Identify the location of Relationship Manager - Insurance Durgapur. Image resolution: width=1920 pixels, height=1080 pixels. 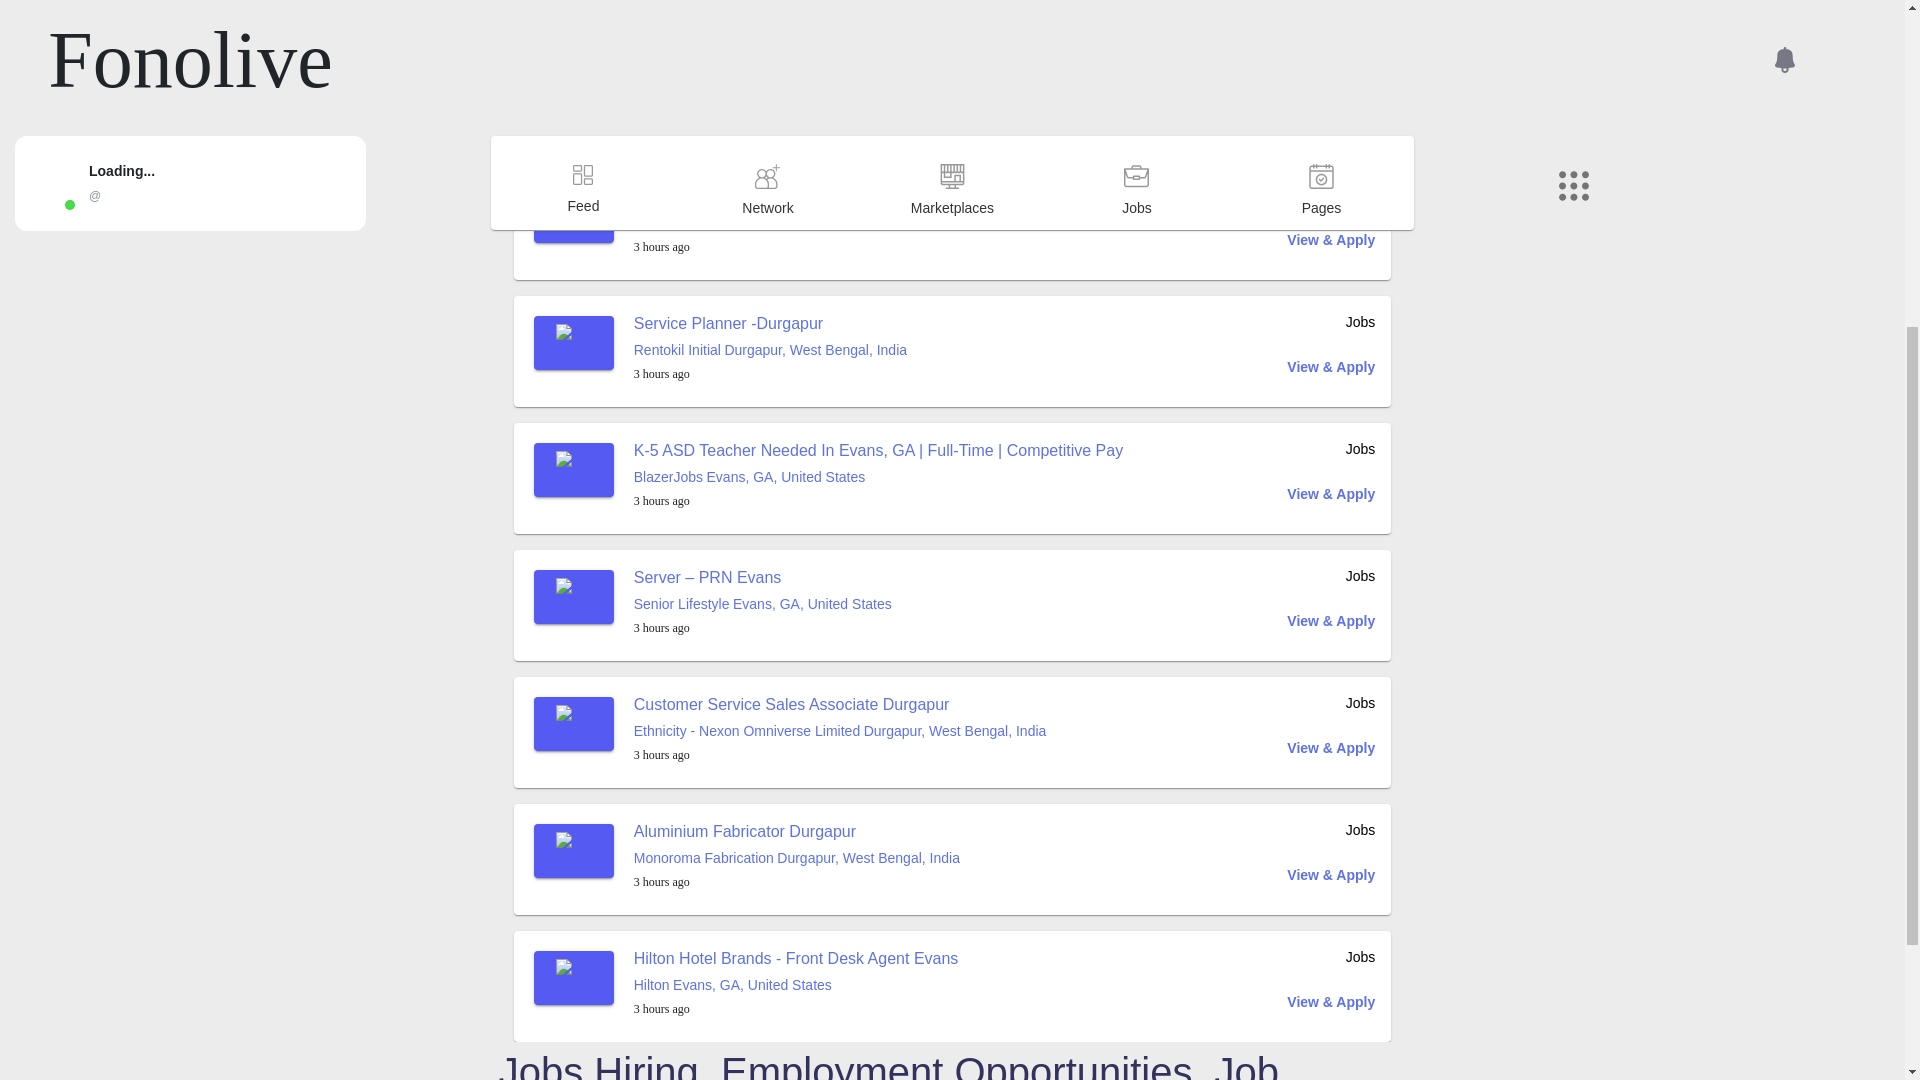
(788, 196).